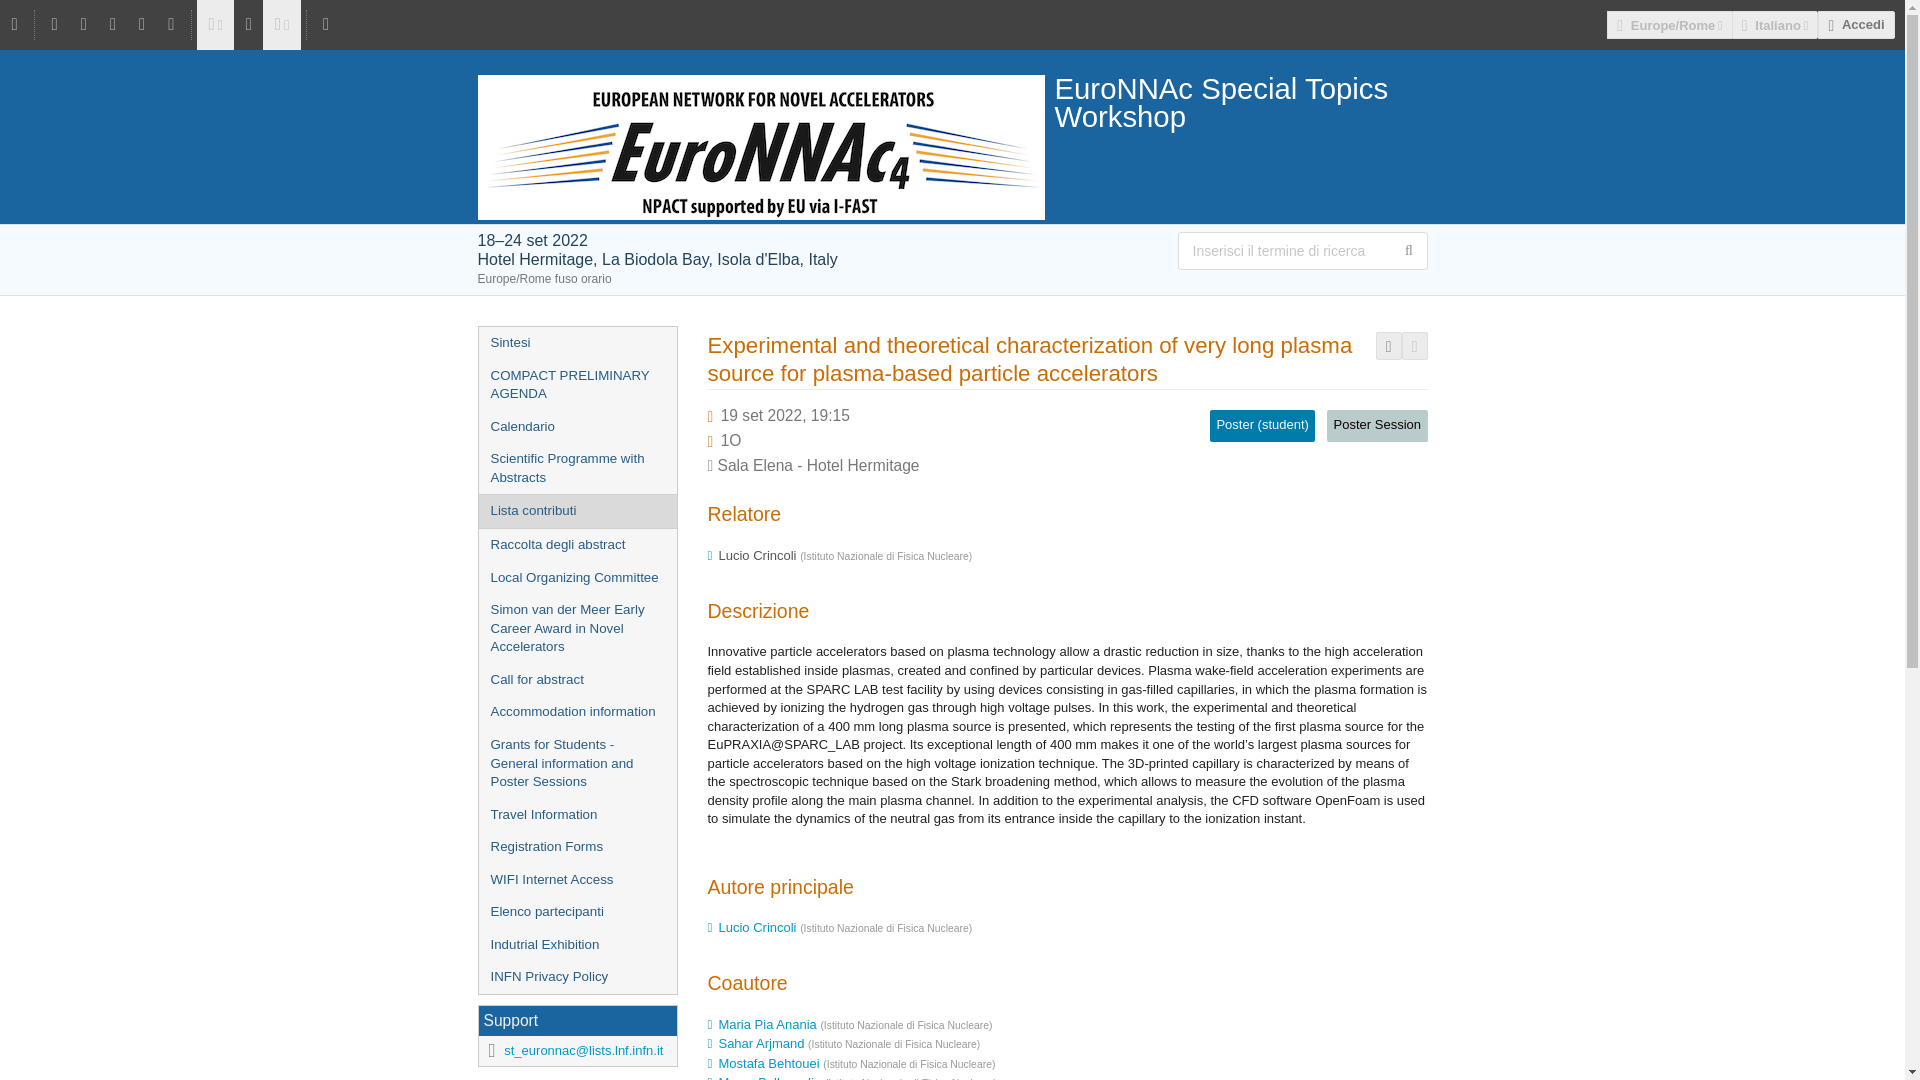 This screenshot has width=1920, height=1080. What do you see at coordinates (1414, 346) in the screenshot?
I see `Esporta` at bounding box center [1414, 346].